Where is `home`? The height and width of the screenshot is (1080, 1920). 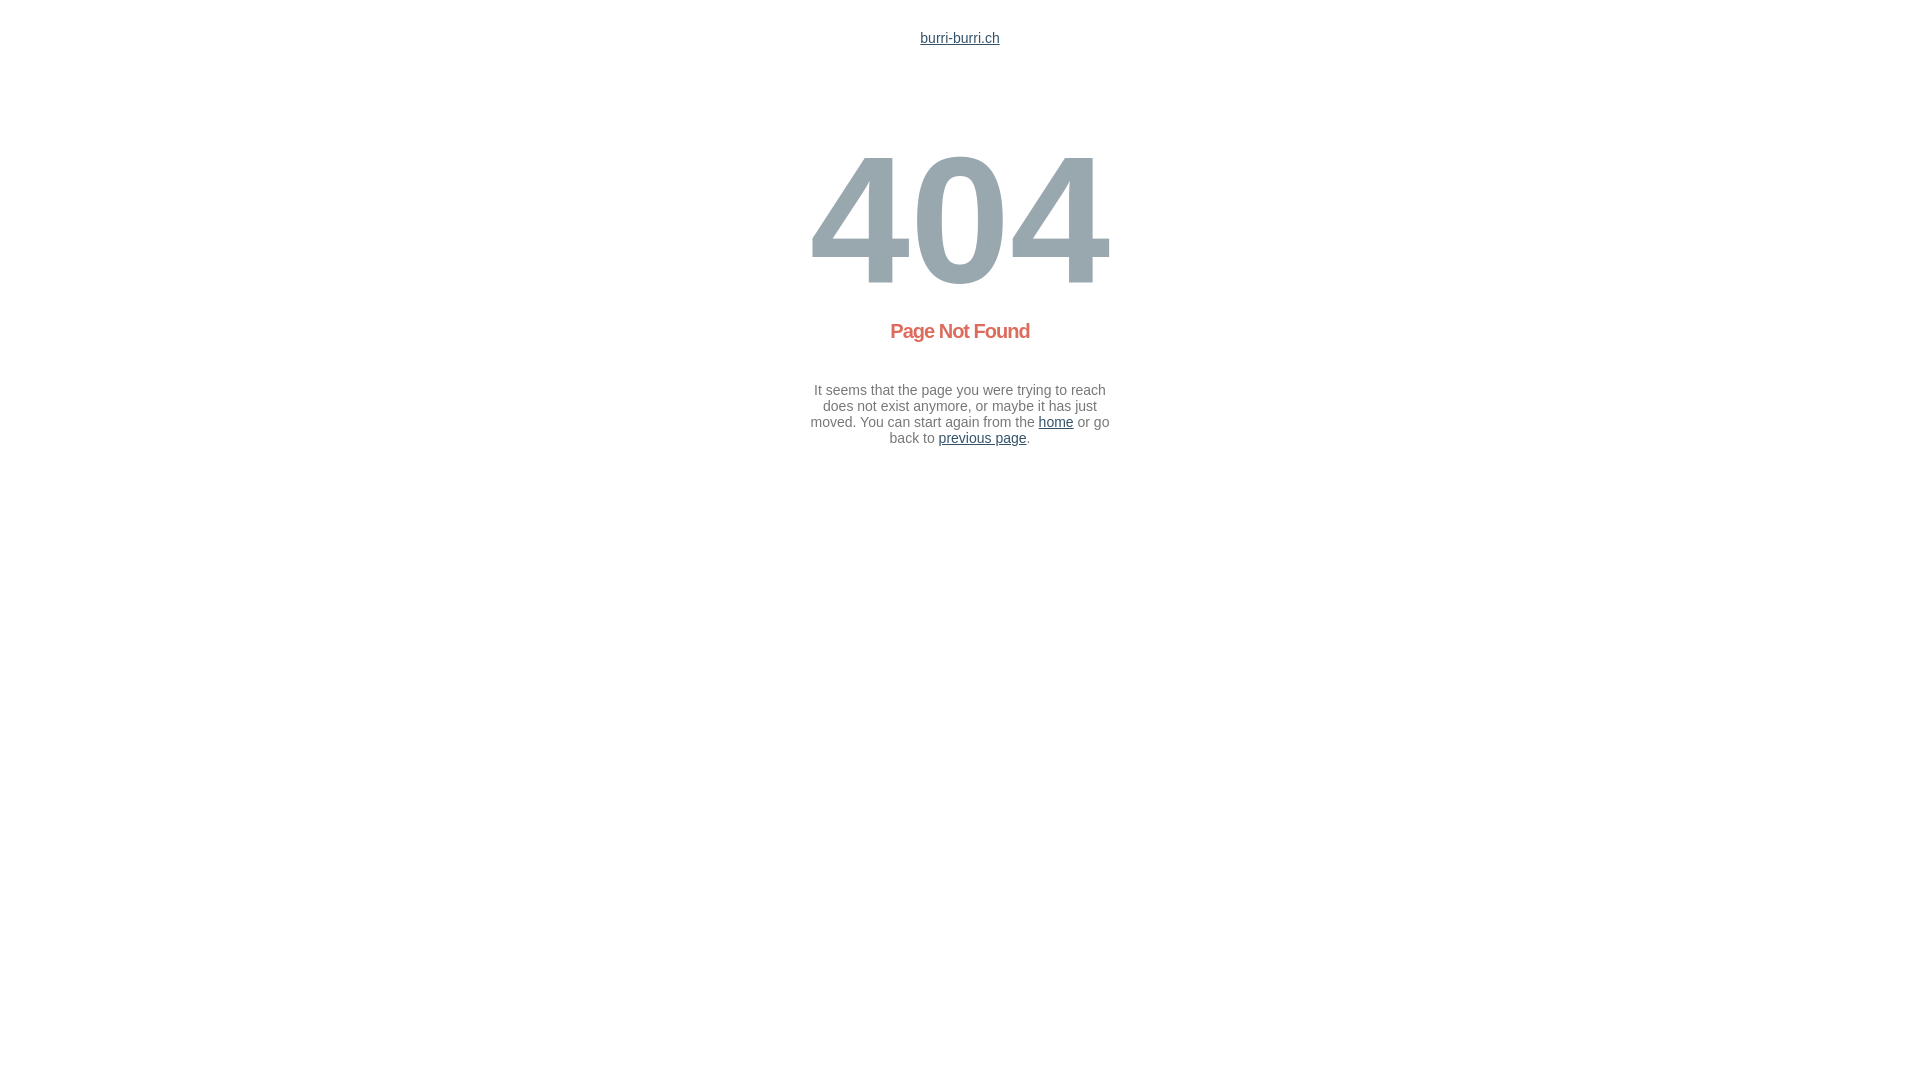
home is located at coordinates (1056, 422).